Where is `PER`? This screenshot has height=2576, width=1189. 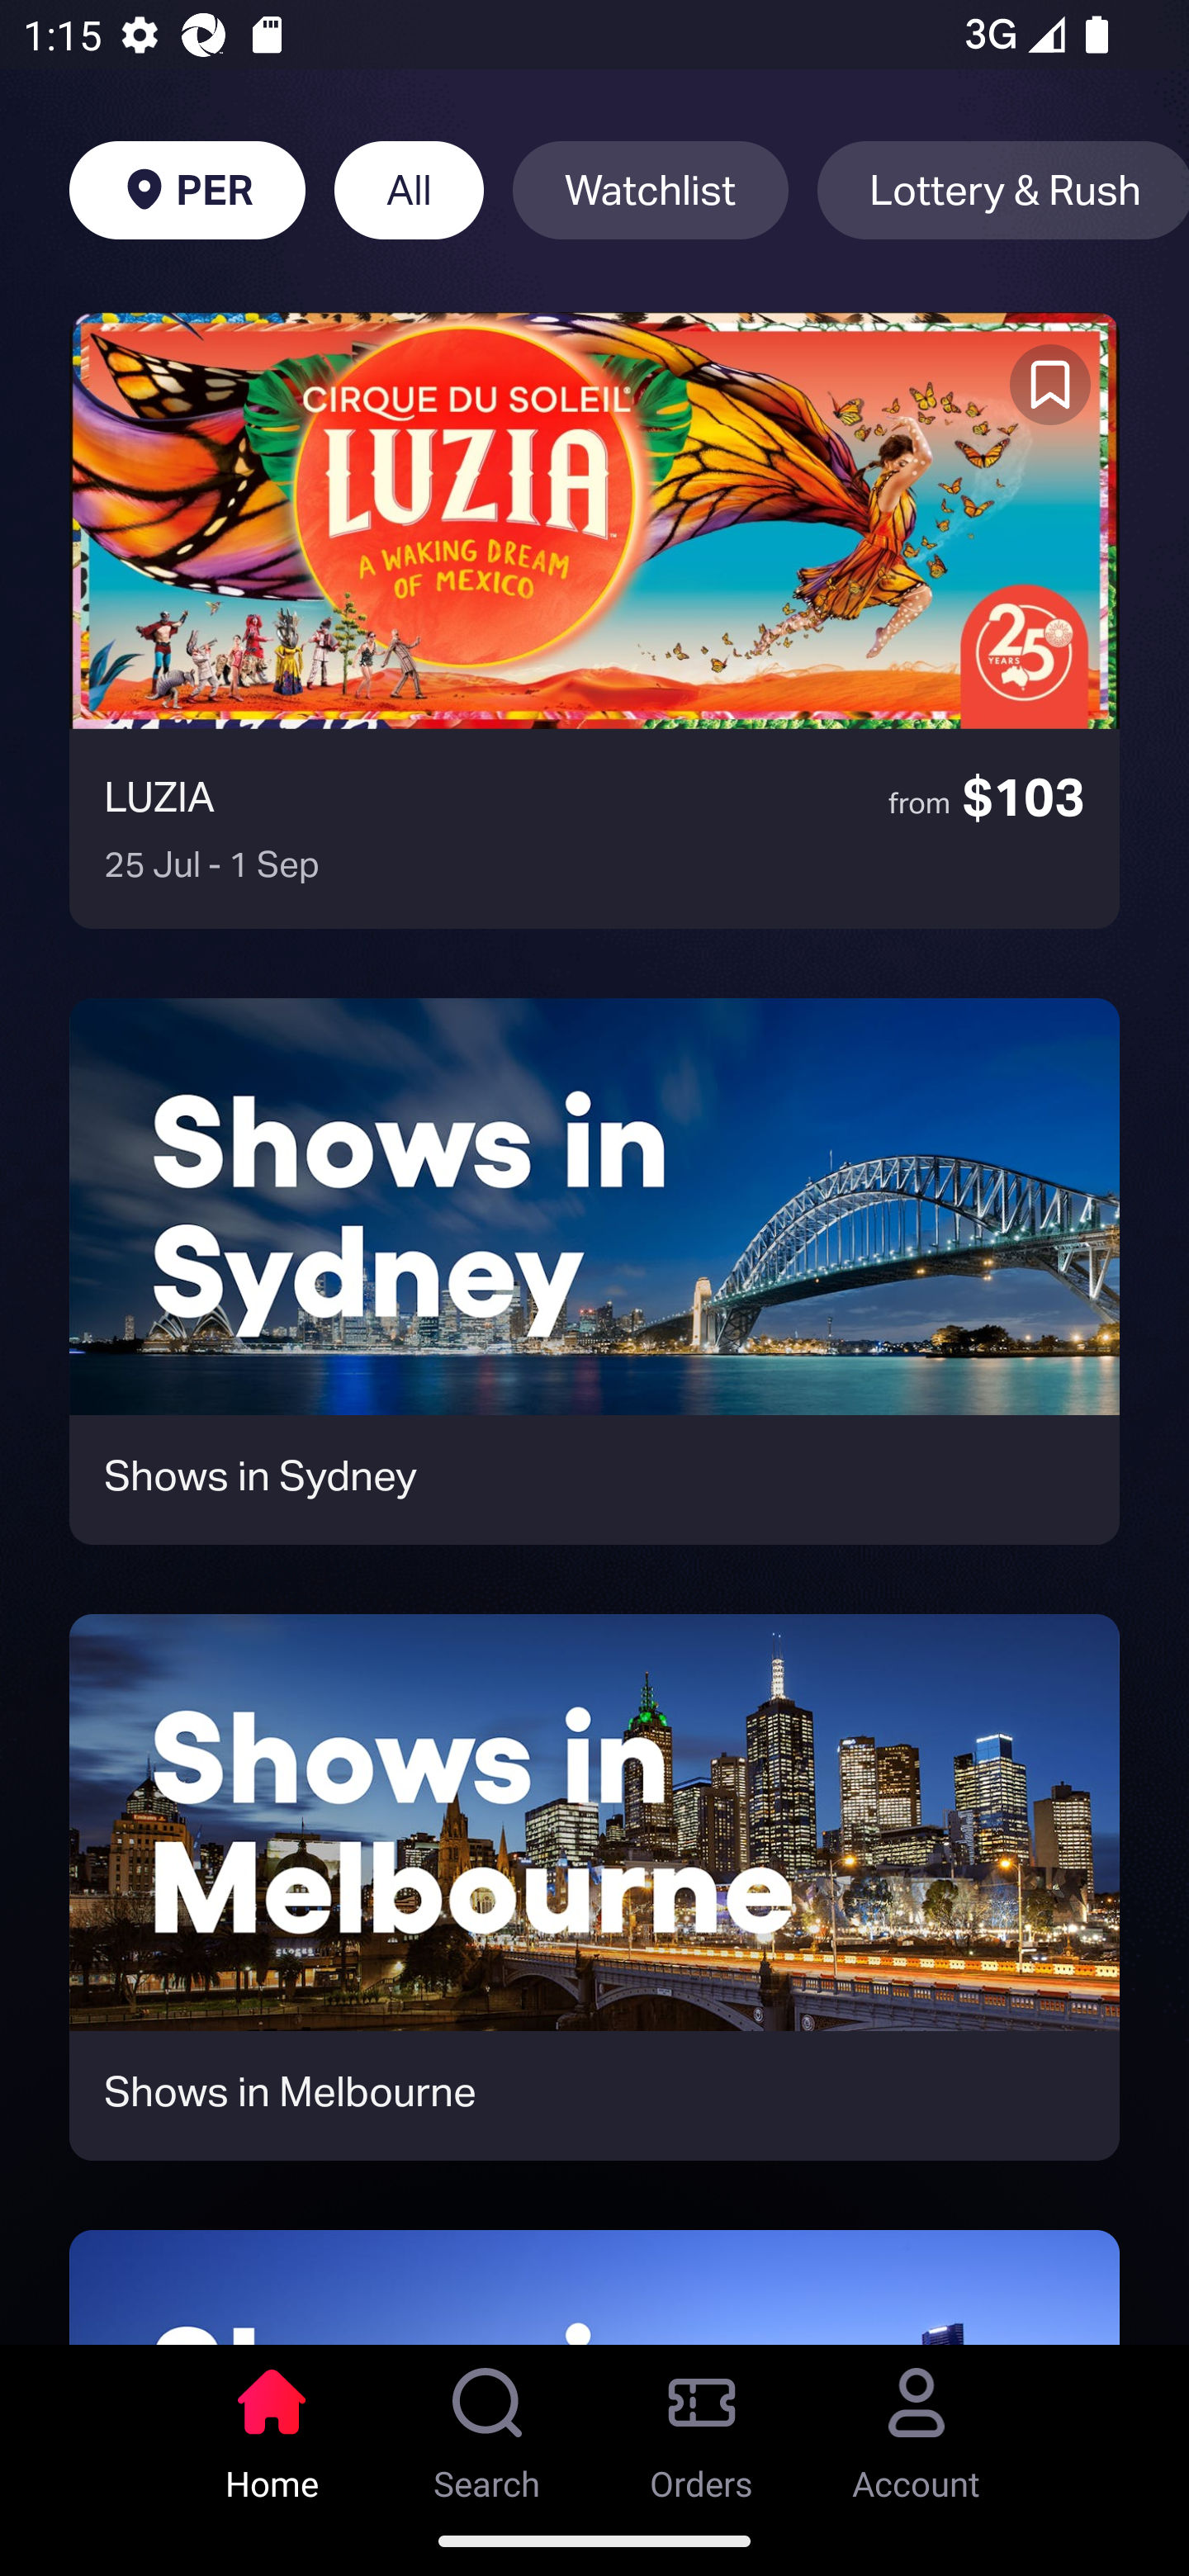
PER is located at coordinates (187, 190).